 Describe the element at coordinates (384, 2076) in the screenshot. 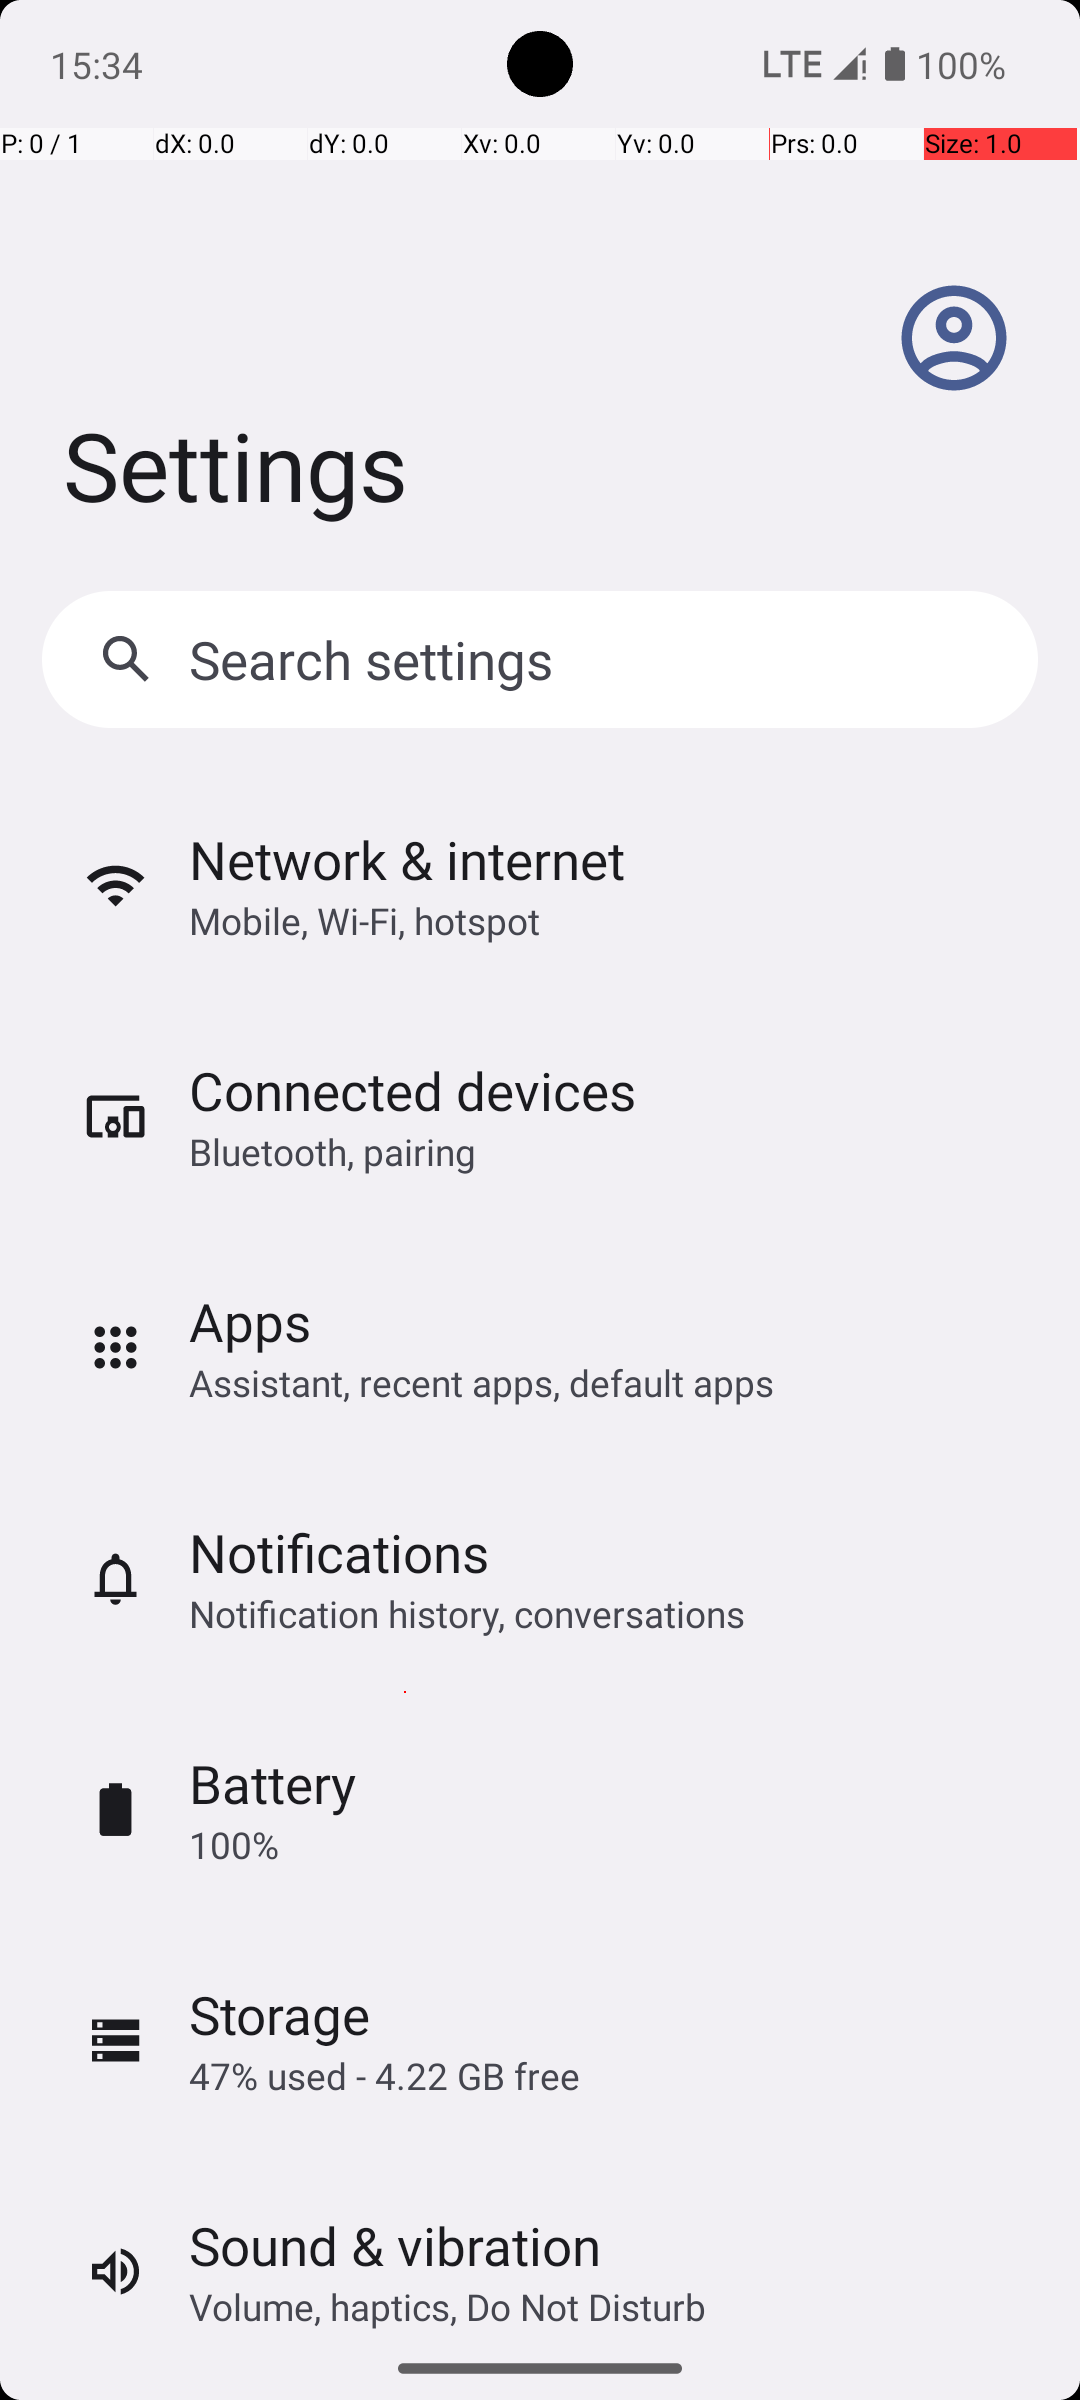

I see `47% used - 4.22 GB free` at that location.